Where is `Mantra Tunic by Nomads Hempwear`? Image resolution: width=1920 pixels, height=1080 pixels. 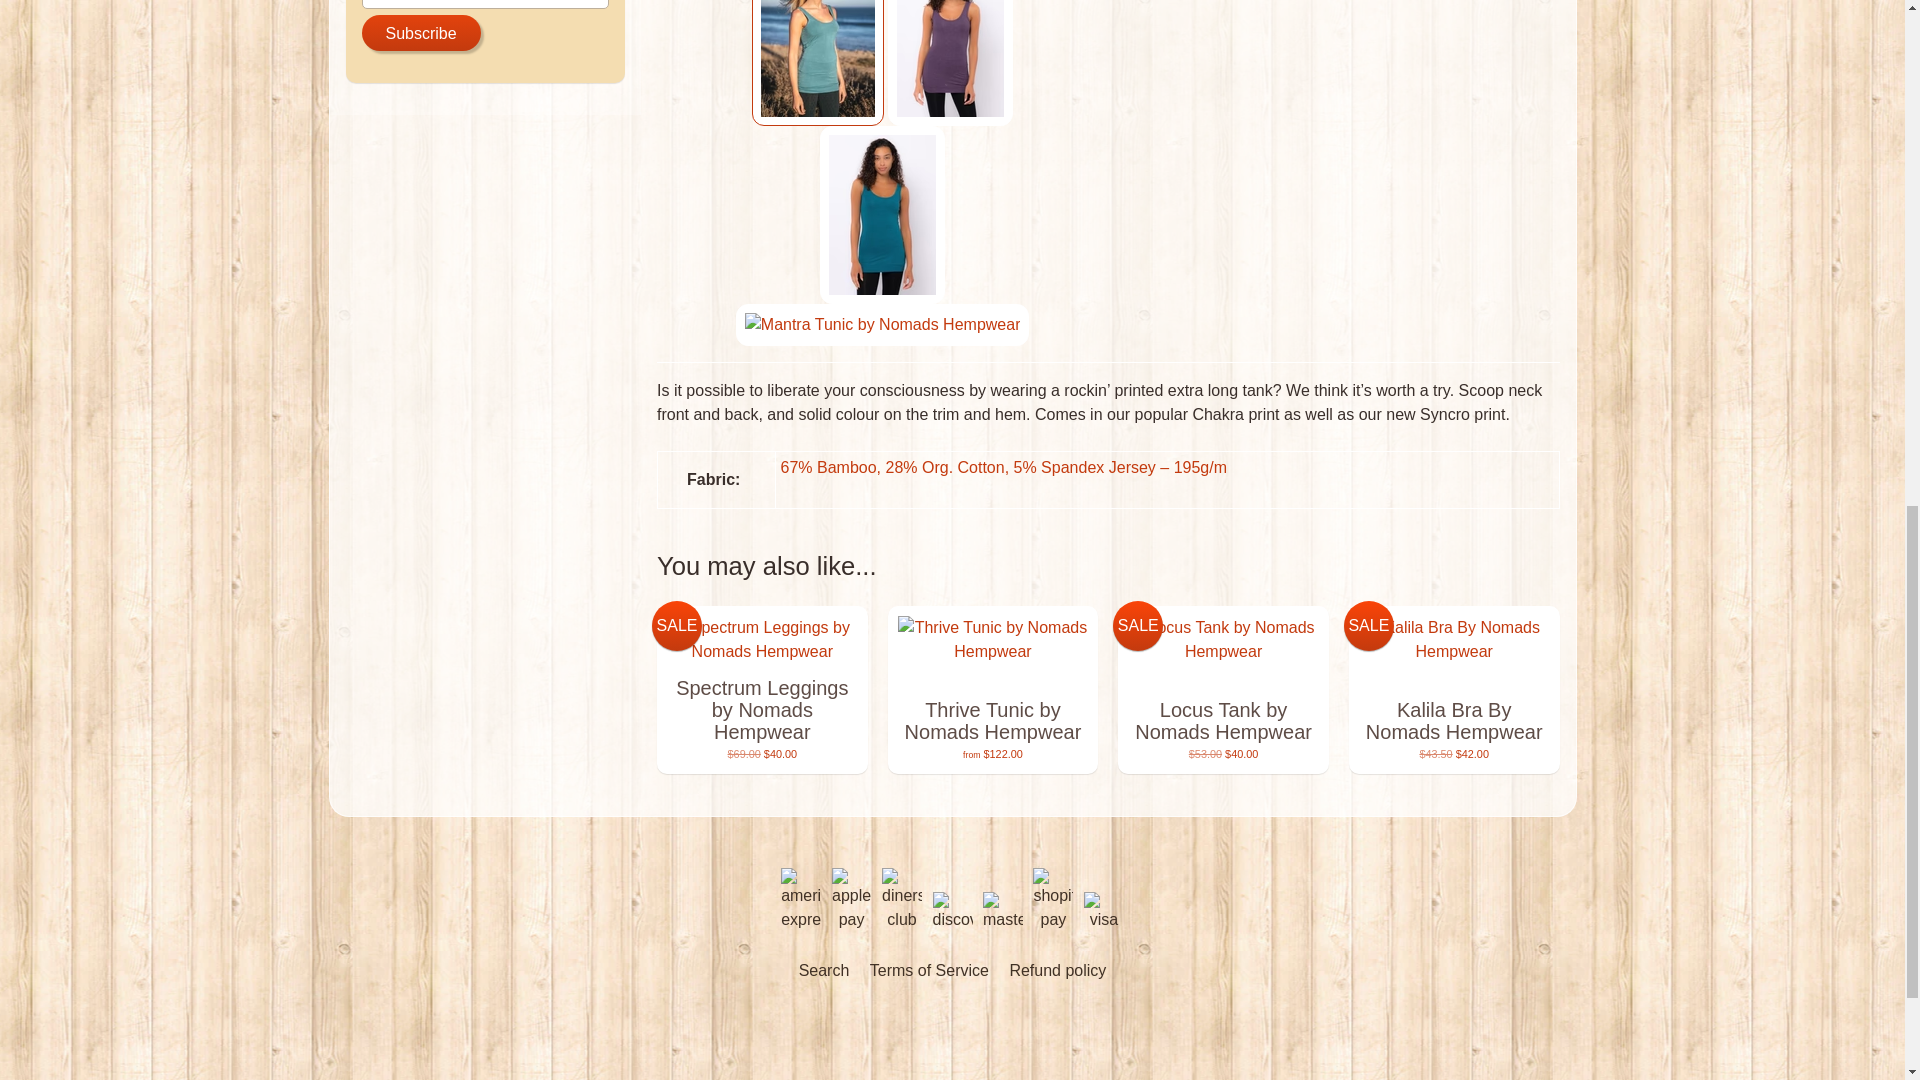 Mantra Tunic by Nomads Hempwear is located at coordinates (950, 63).